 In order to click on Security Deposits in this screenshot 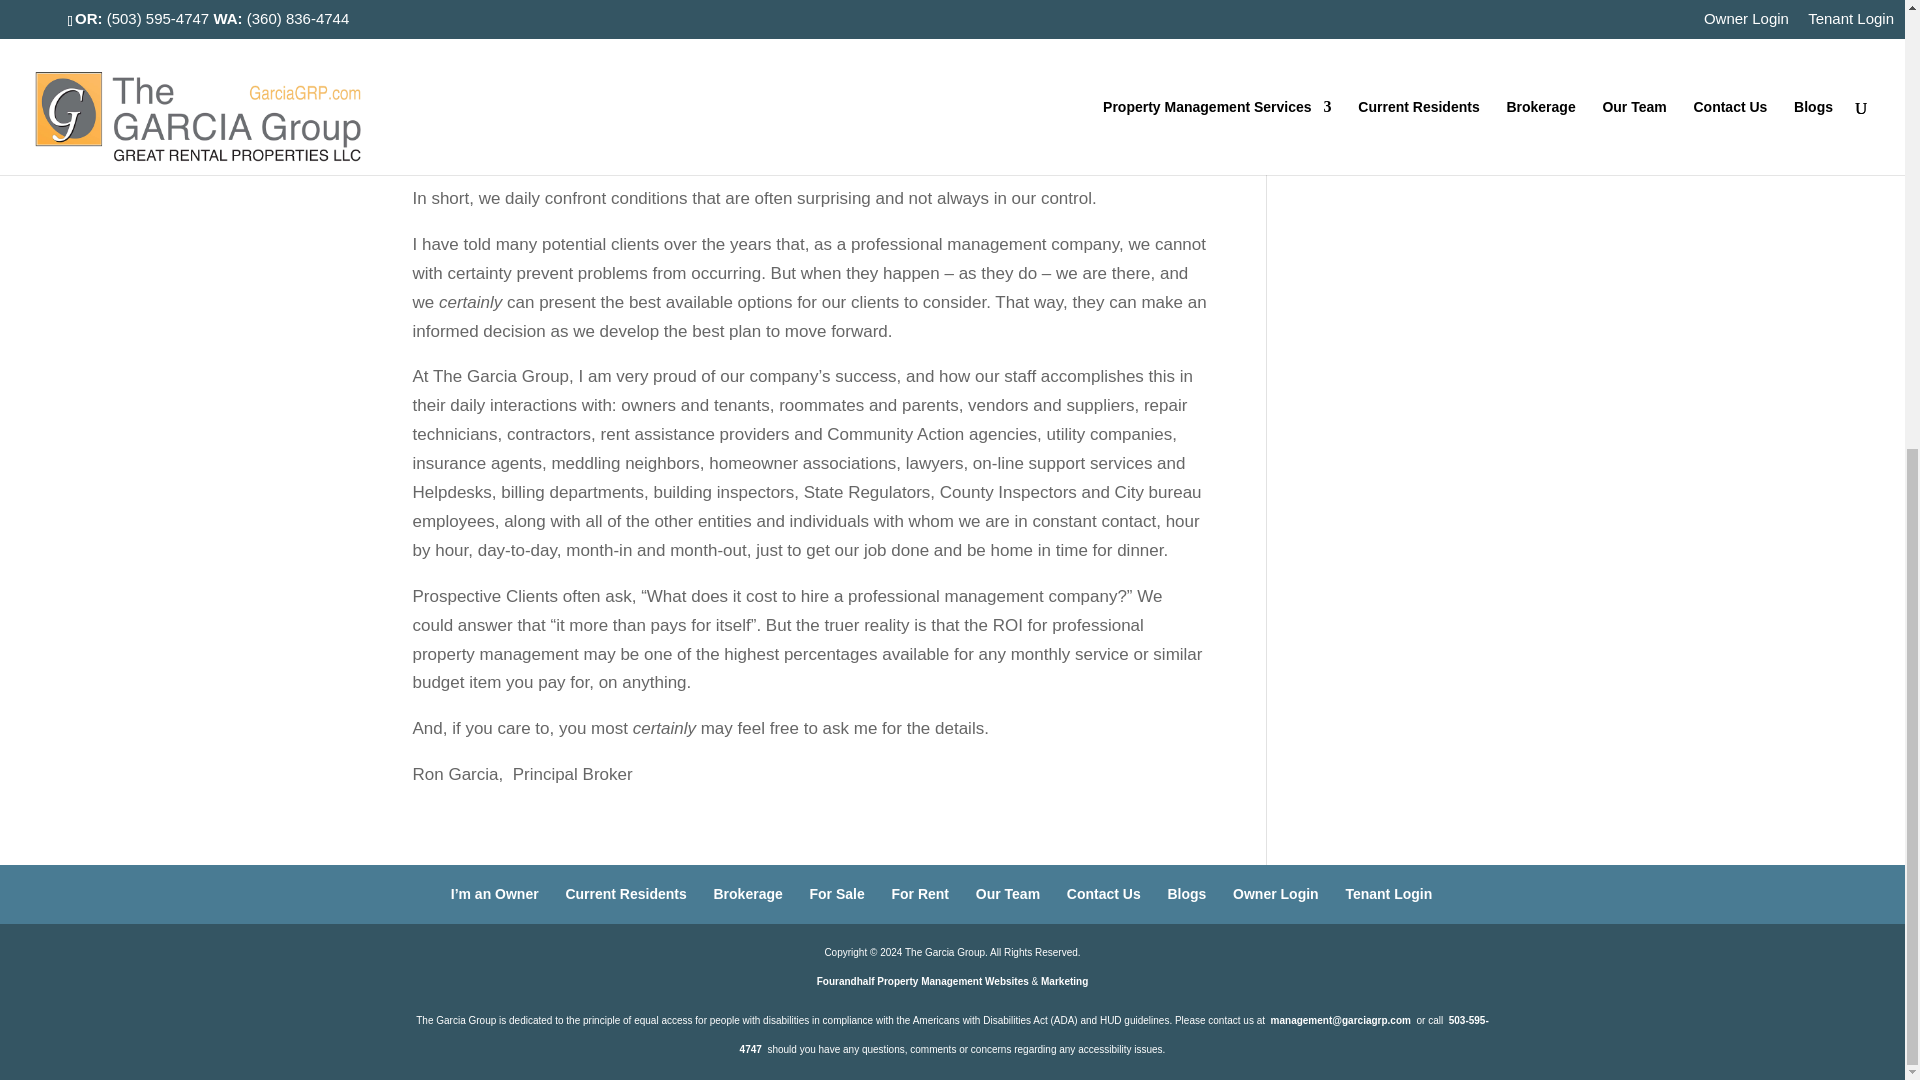, I will do `click(1362, 11)`.